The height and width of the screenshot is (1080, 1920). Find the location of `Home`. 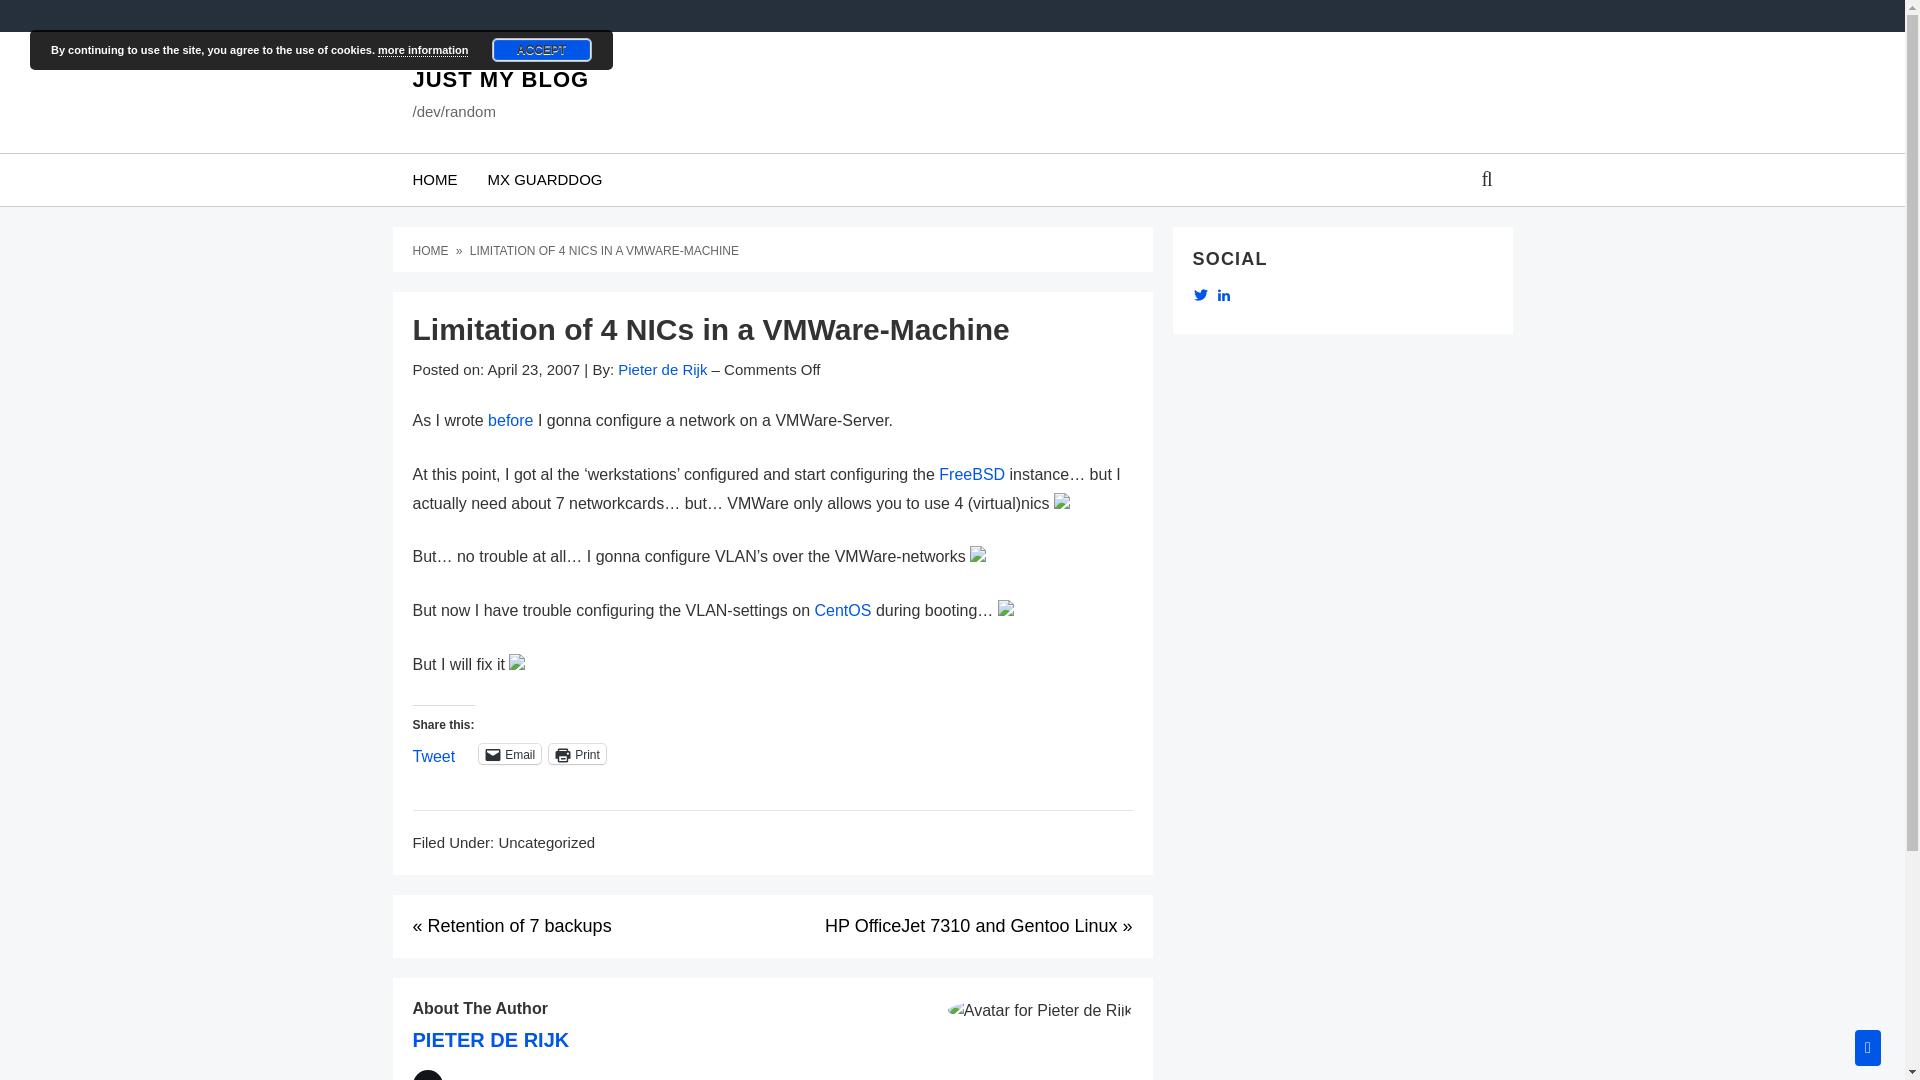

Home is located at coordinates (432, 251).